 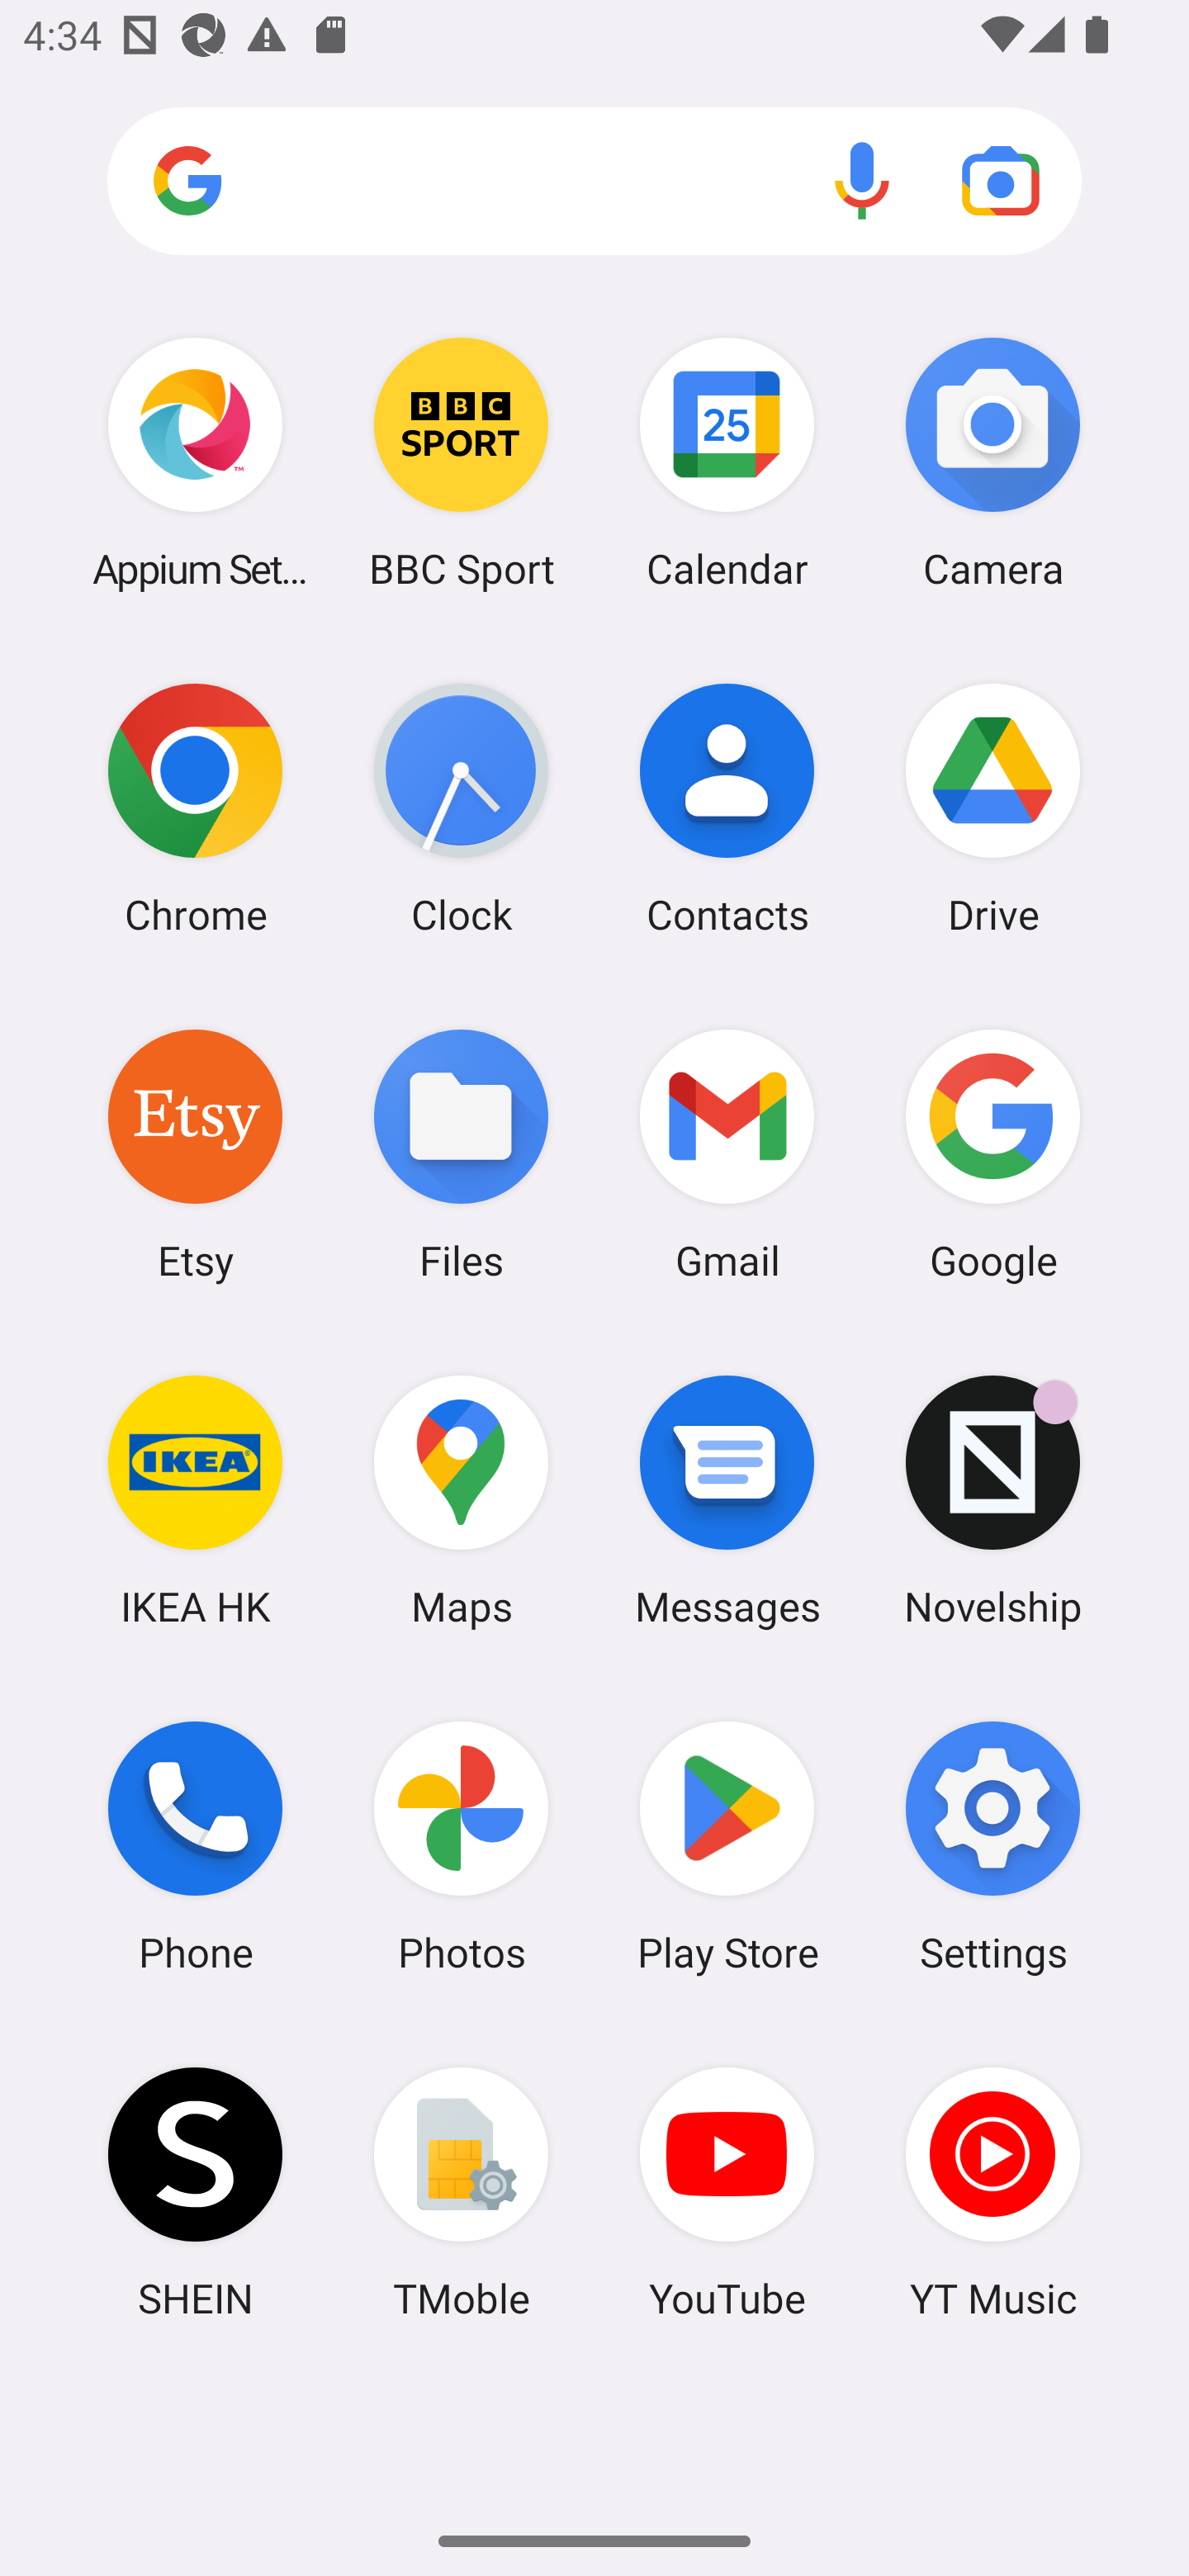 I want to click on SHEIN, so click(x=195, y=2192).